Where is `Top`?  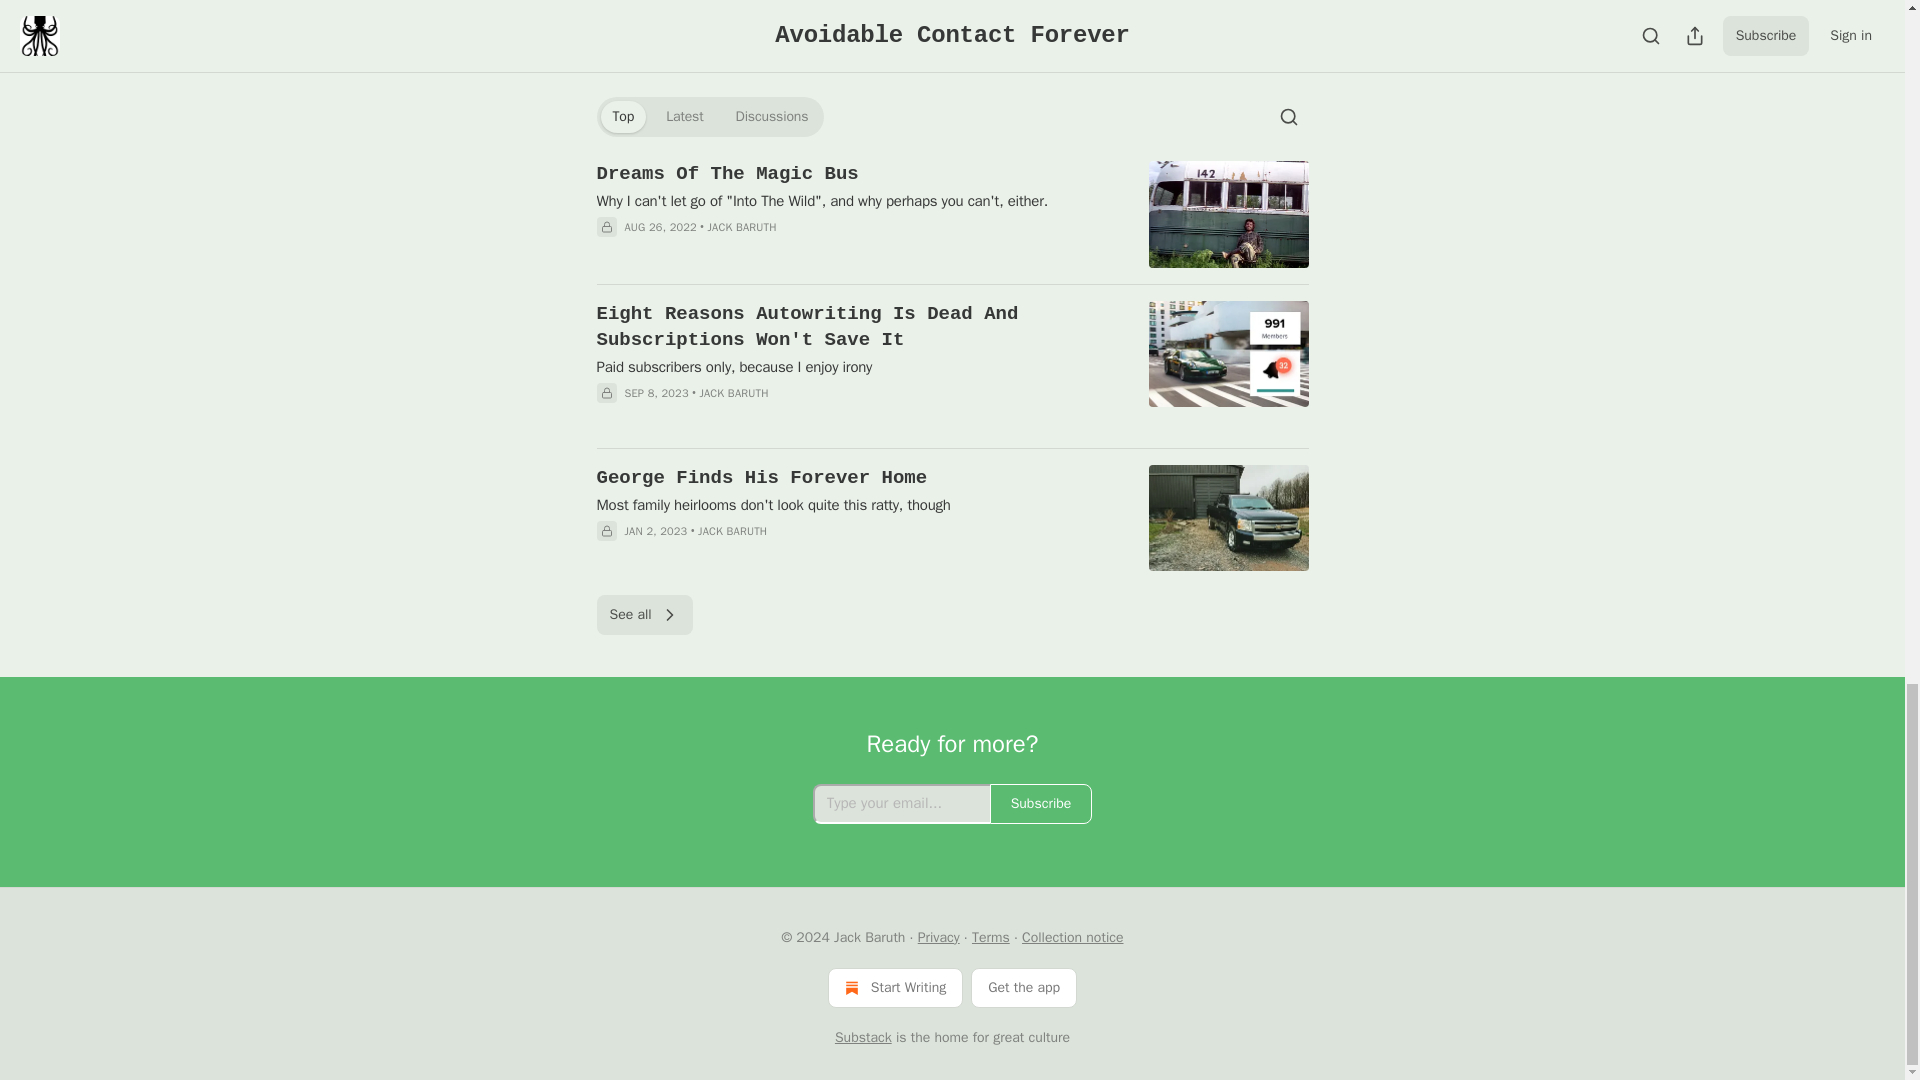
Top is located at coordinates (622, 116).